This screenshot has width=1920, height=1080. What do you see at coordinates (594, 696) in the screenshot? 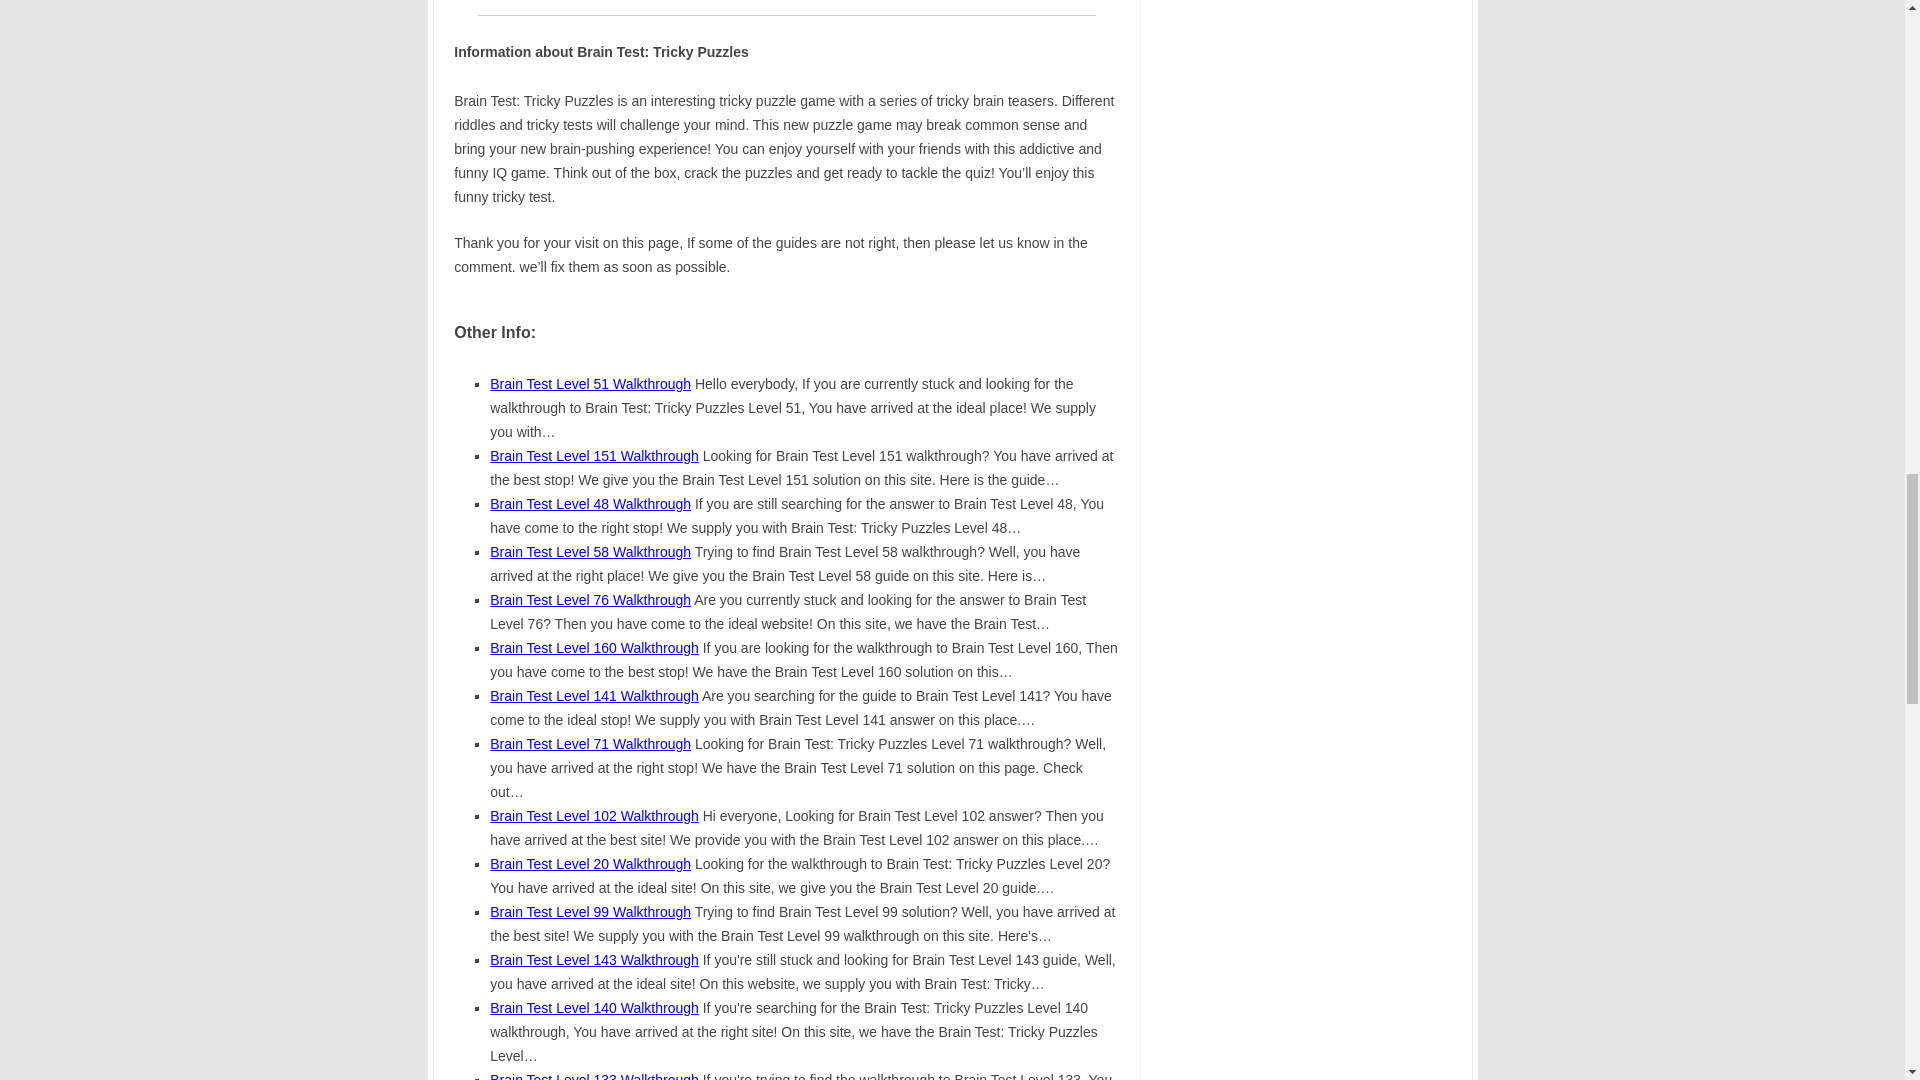
I see `Brain Test Level 141 Walkthrough` at bounding box center [594, 696].